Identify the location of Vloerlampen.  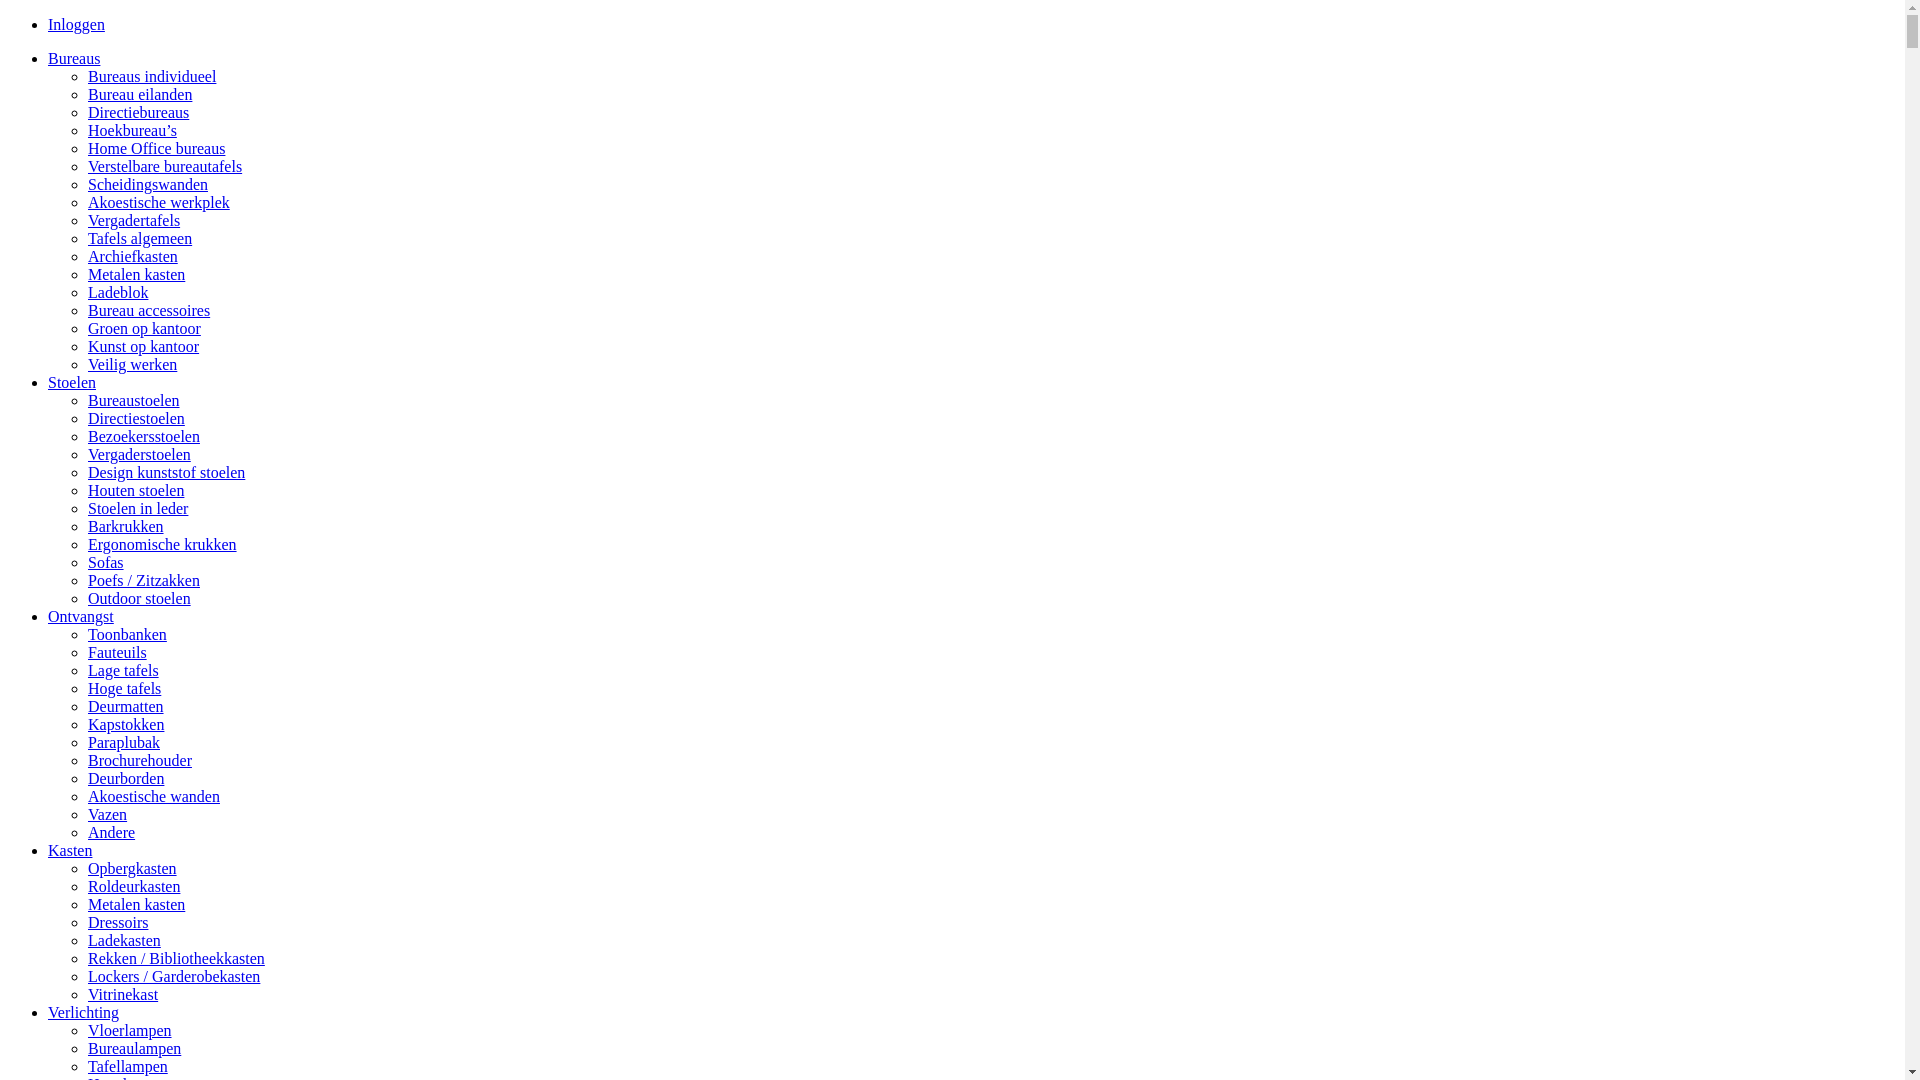
(130, 1030).